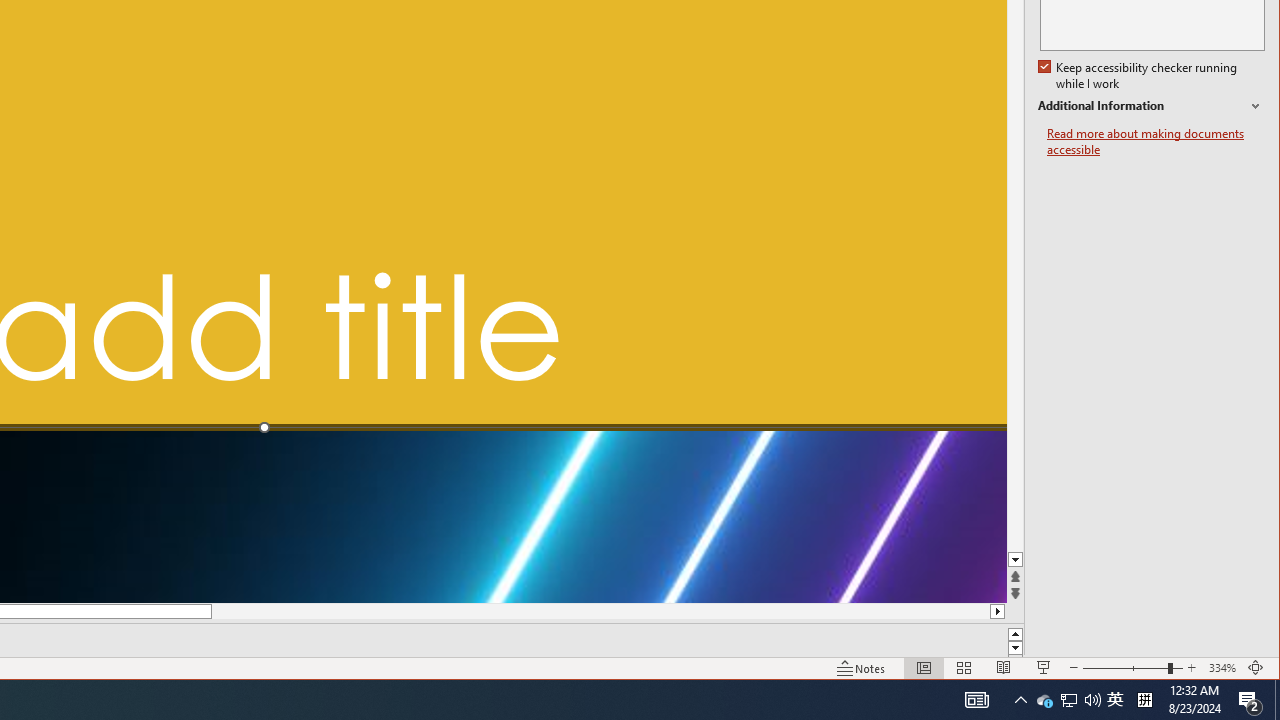 Image resolution: width=1280 pixels, height=720 pixels. I want to click on Keep accessibility checker running while I work, so click(1140, 76).